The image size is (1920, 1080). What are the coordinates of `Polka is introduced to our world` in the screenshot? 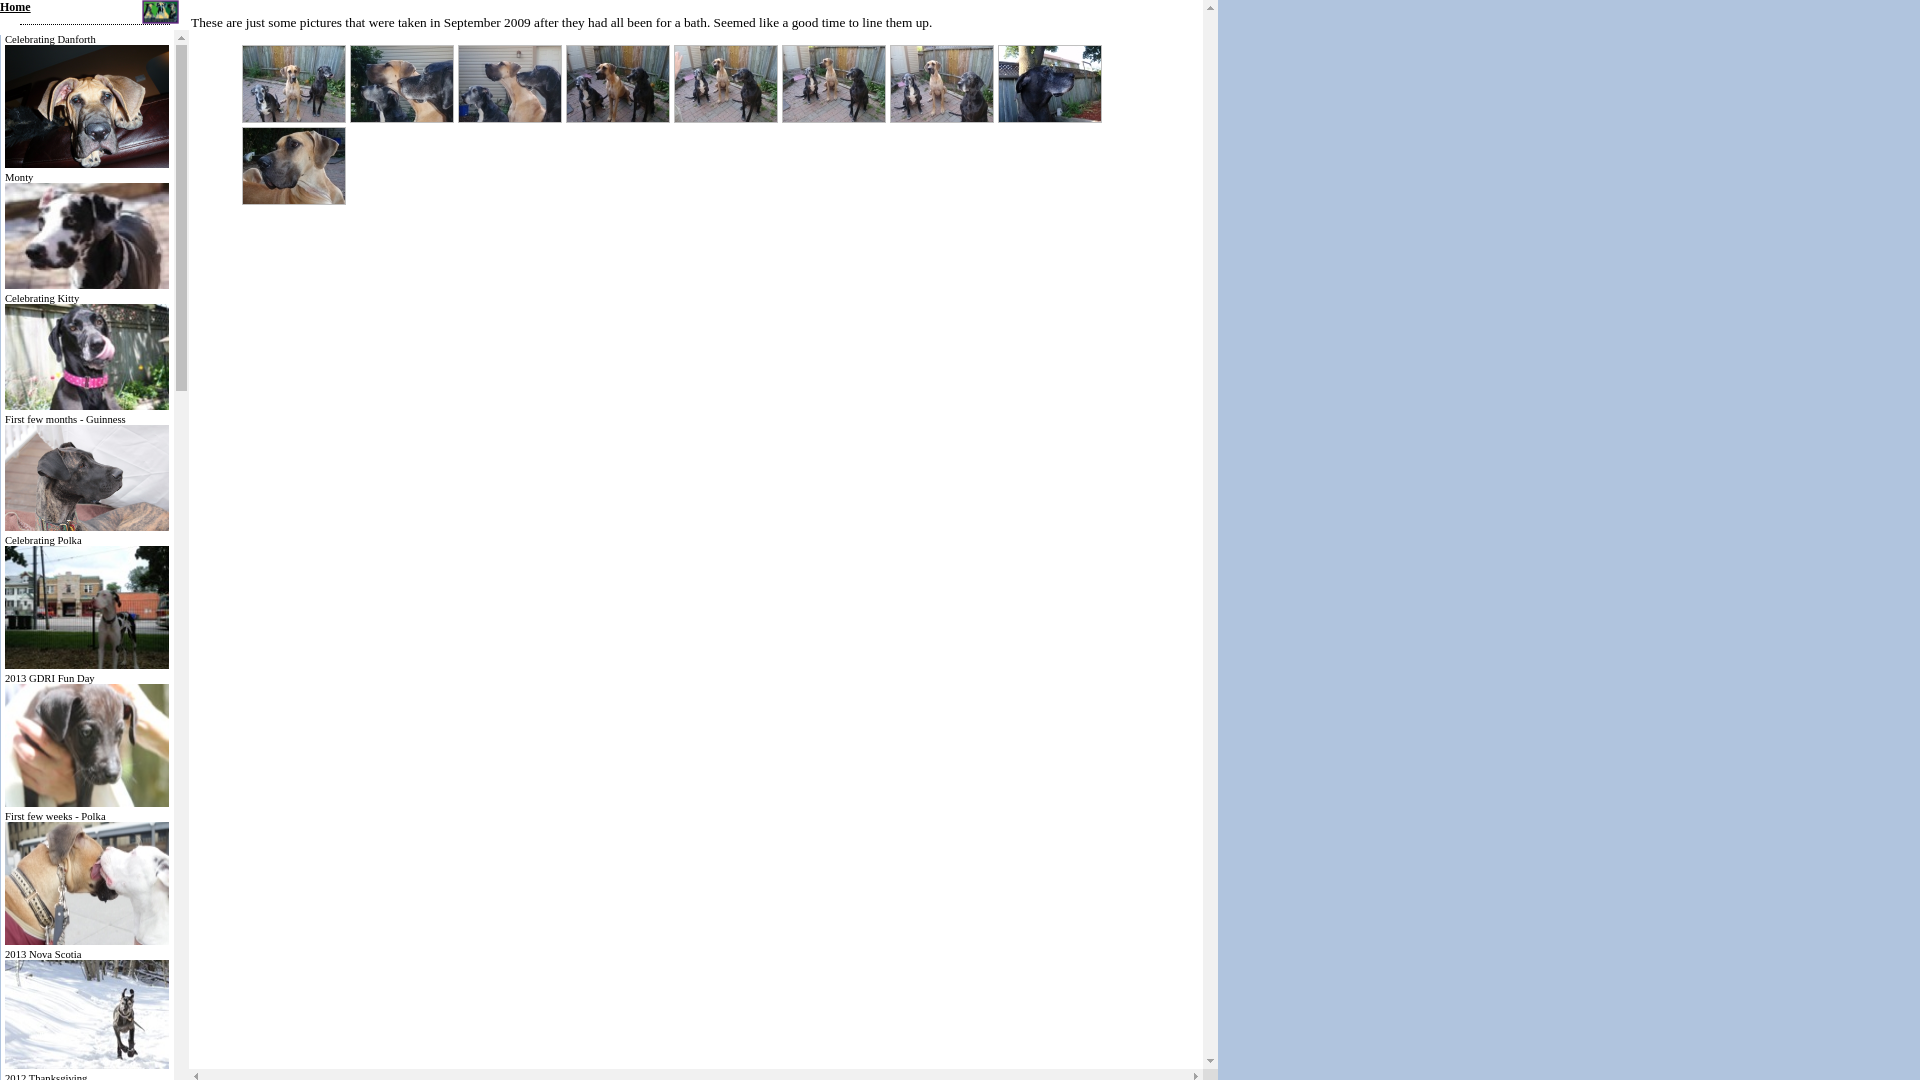 It's located at (87, 942).